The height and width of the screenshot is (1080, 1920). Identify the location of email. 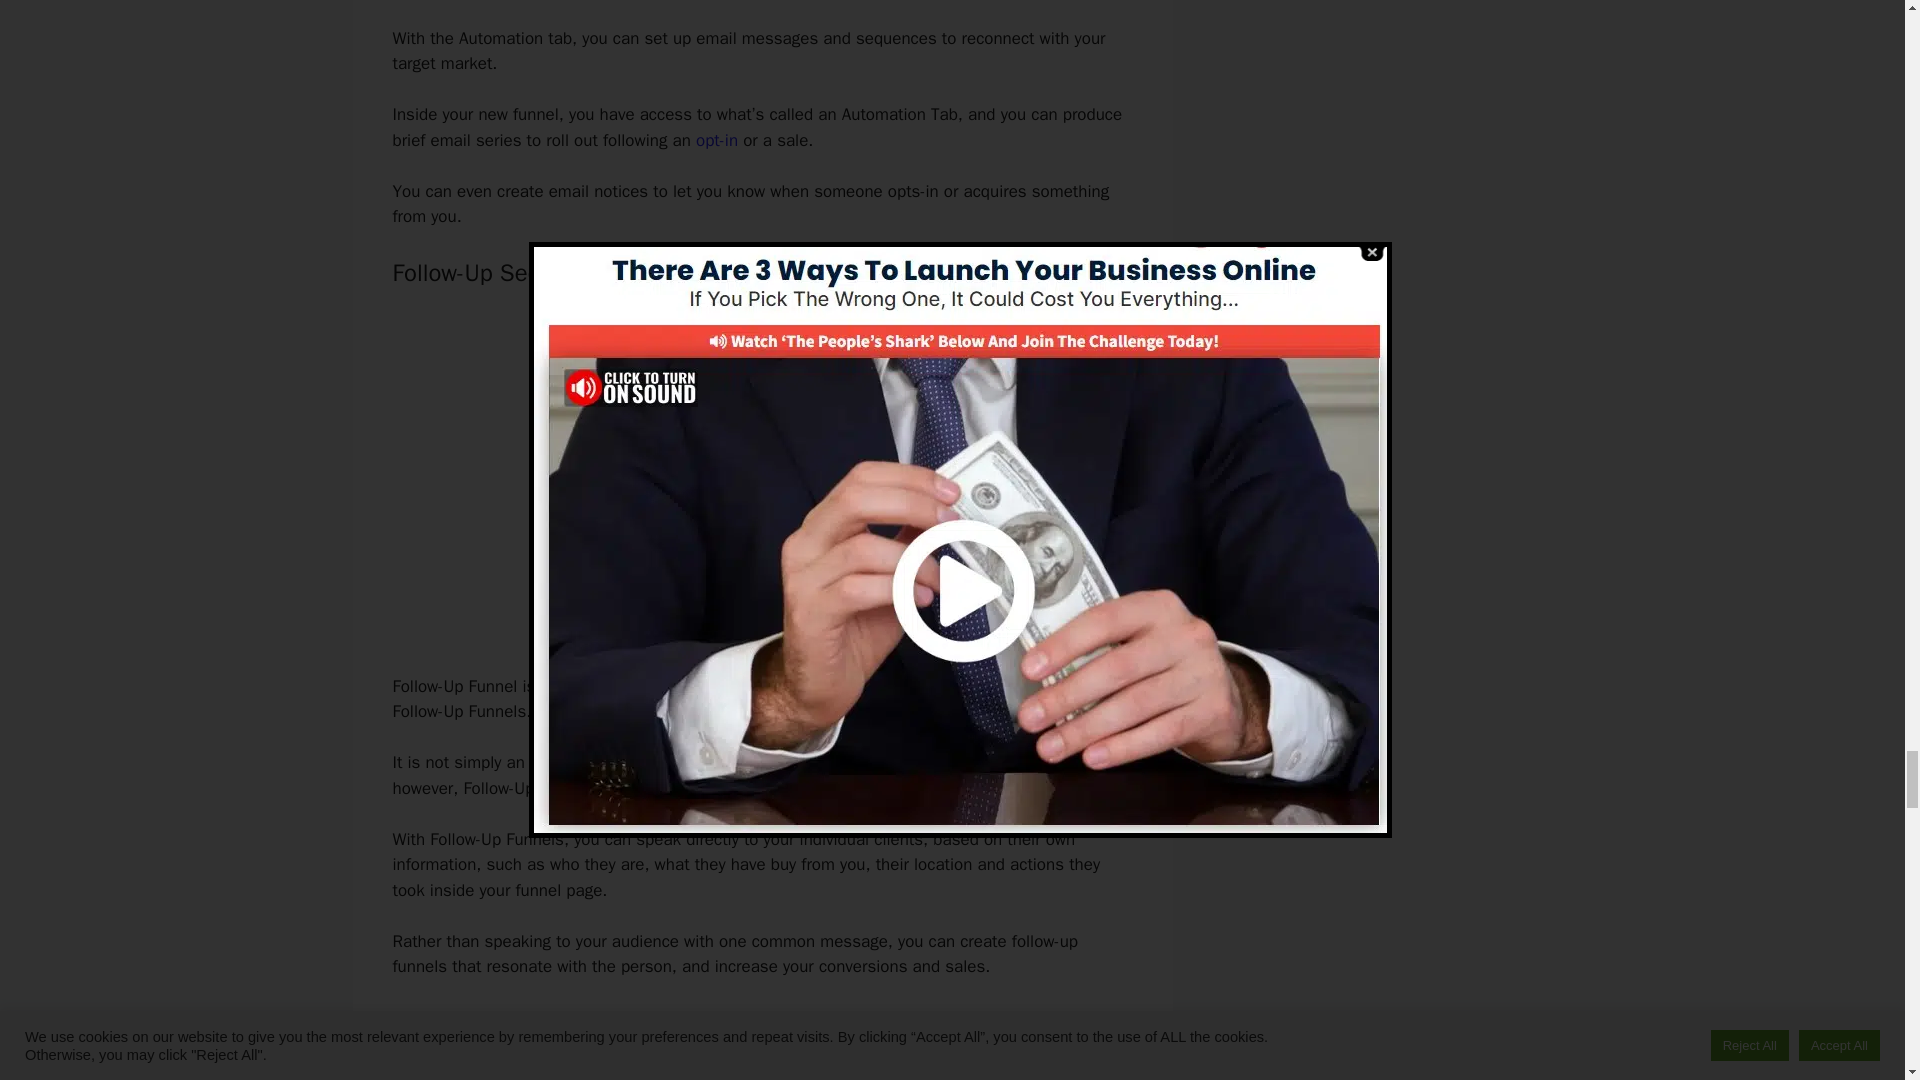
(1010, 762).